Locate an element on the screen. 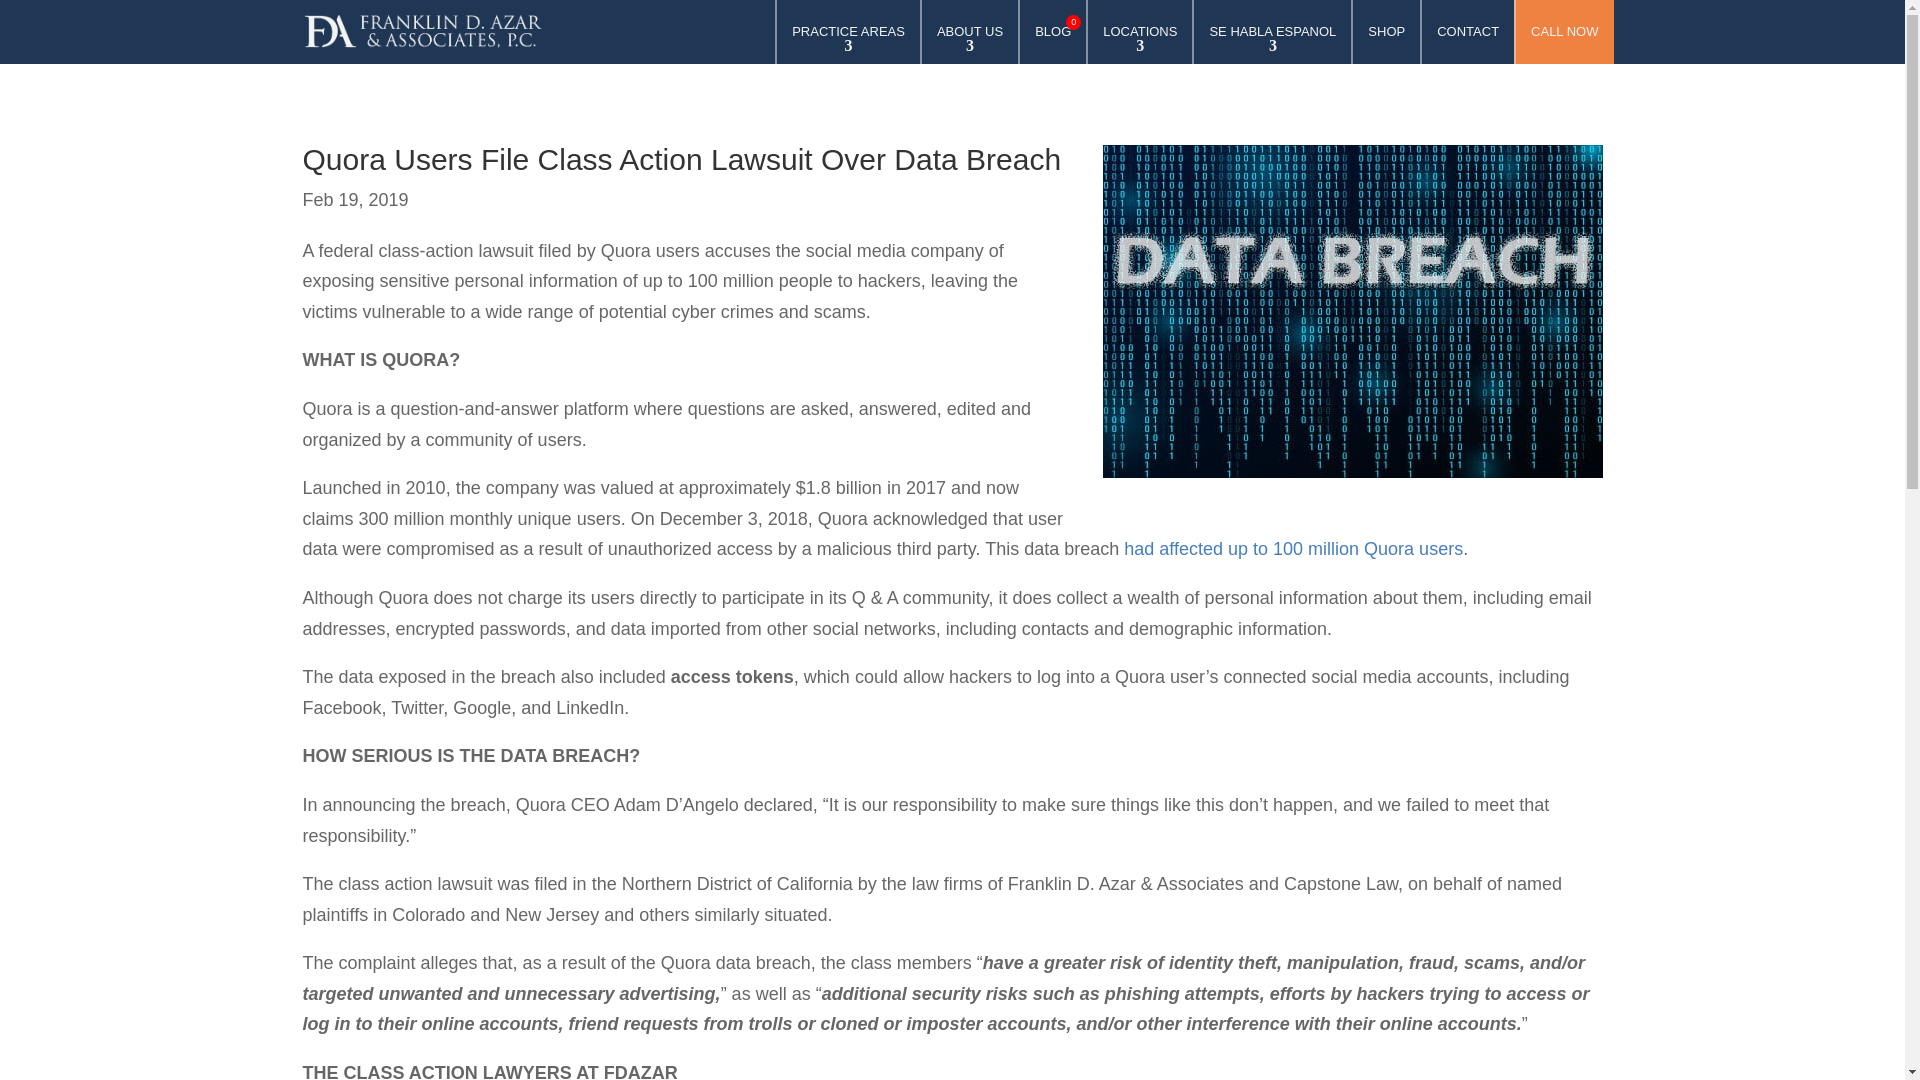 Image resolution: width=1920 pixels, height=1080 pixels. PRACTICE AREAS is located at coordinates (1052, 42).